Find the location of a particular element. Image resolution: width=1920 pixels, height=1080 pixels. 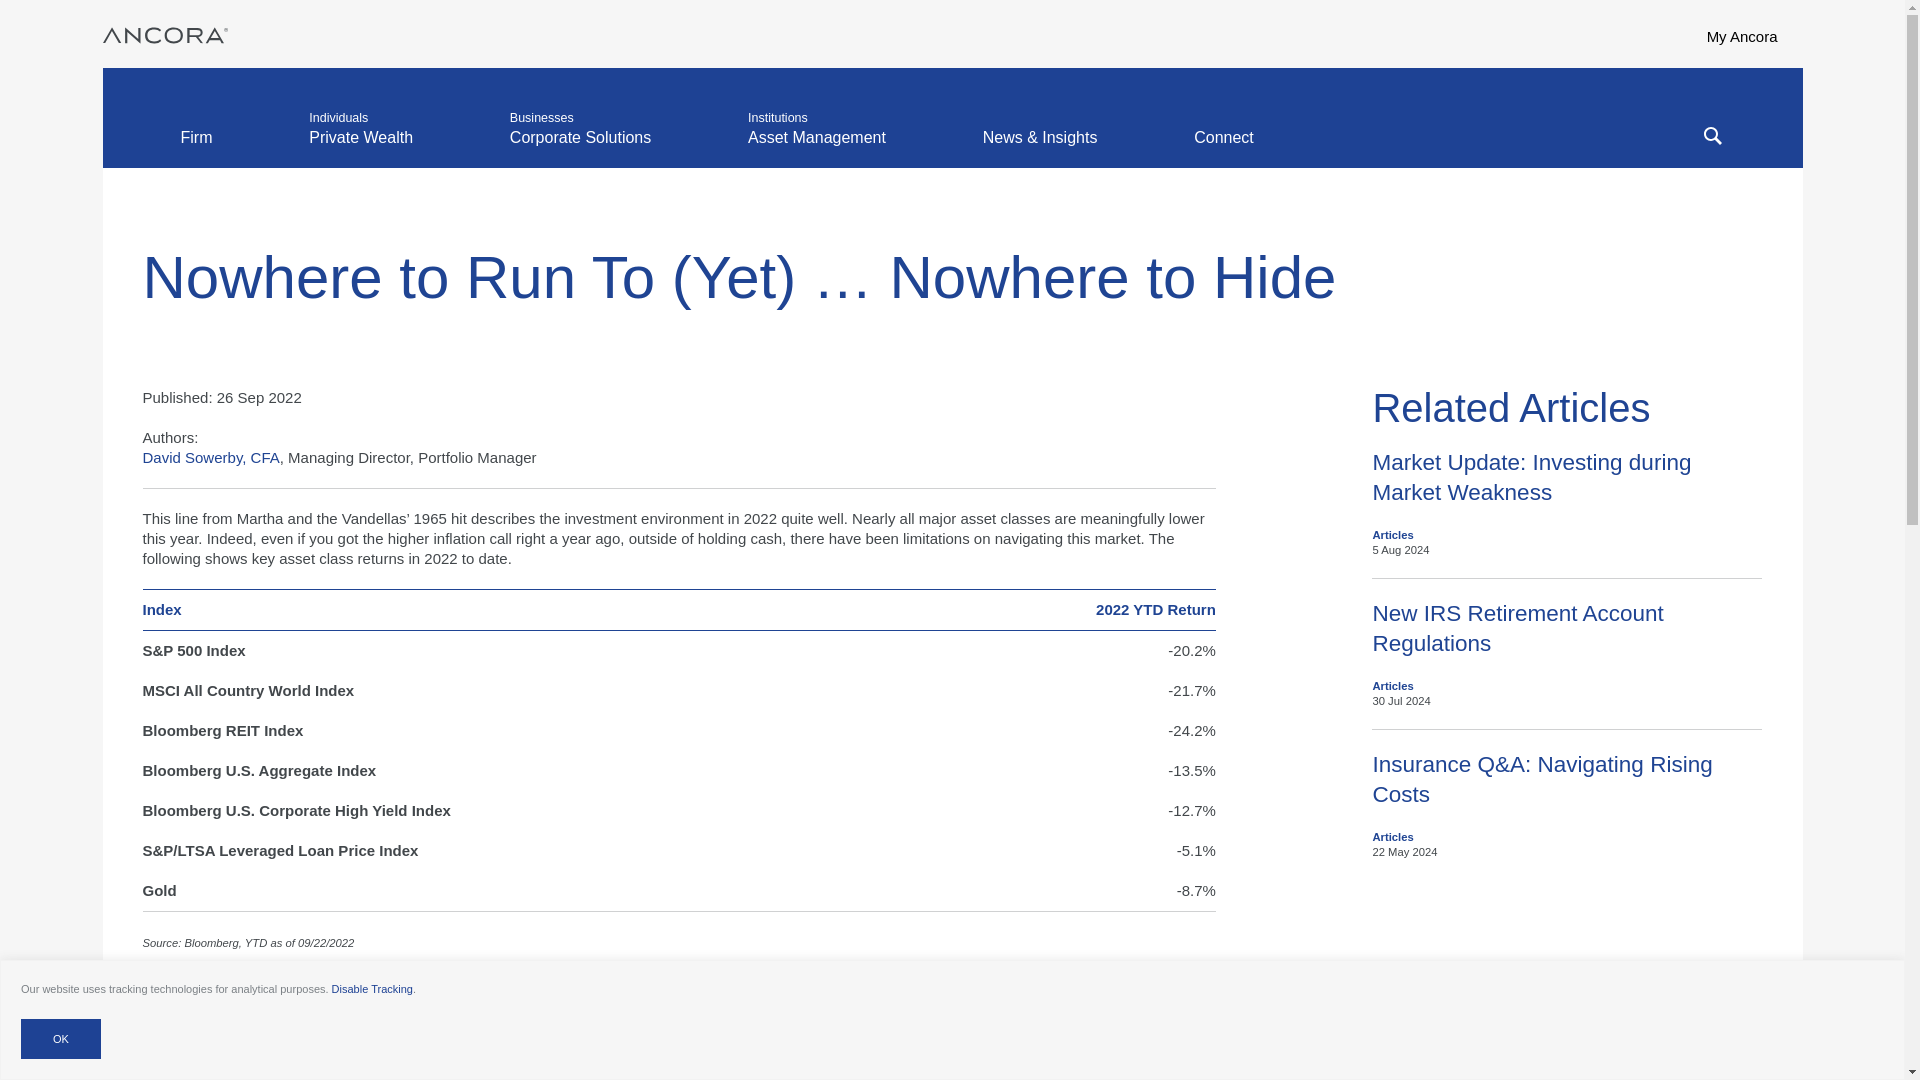

My Ancora is located at coordinates (1754, 34).